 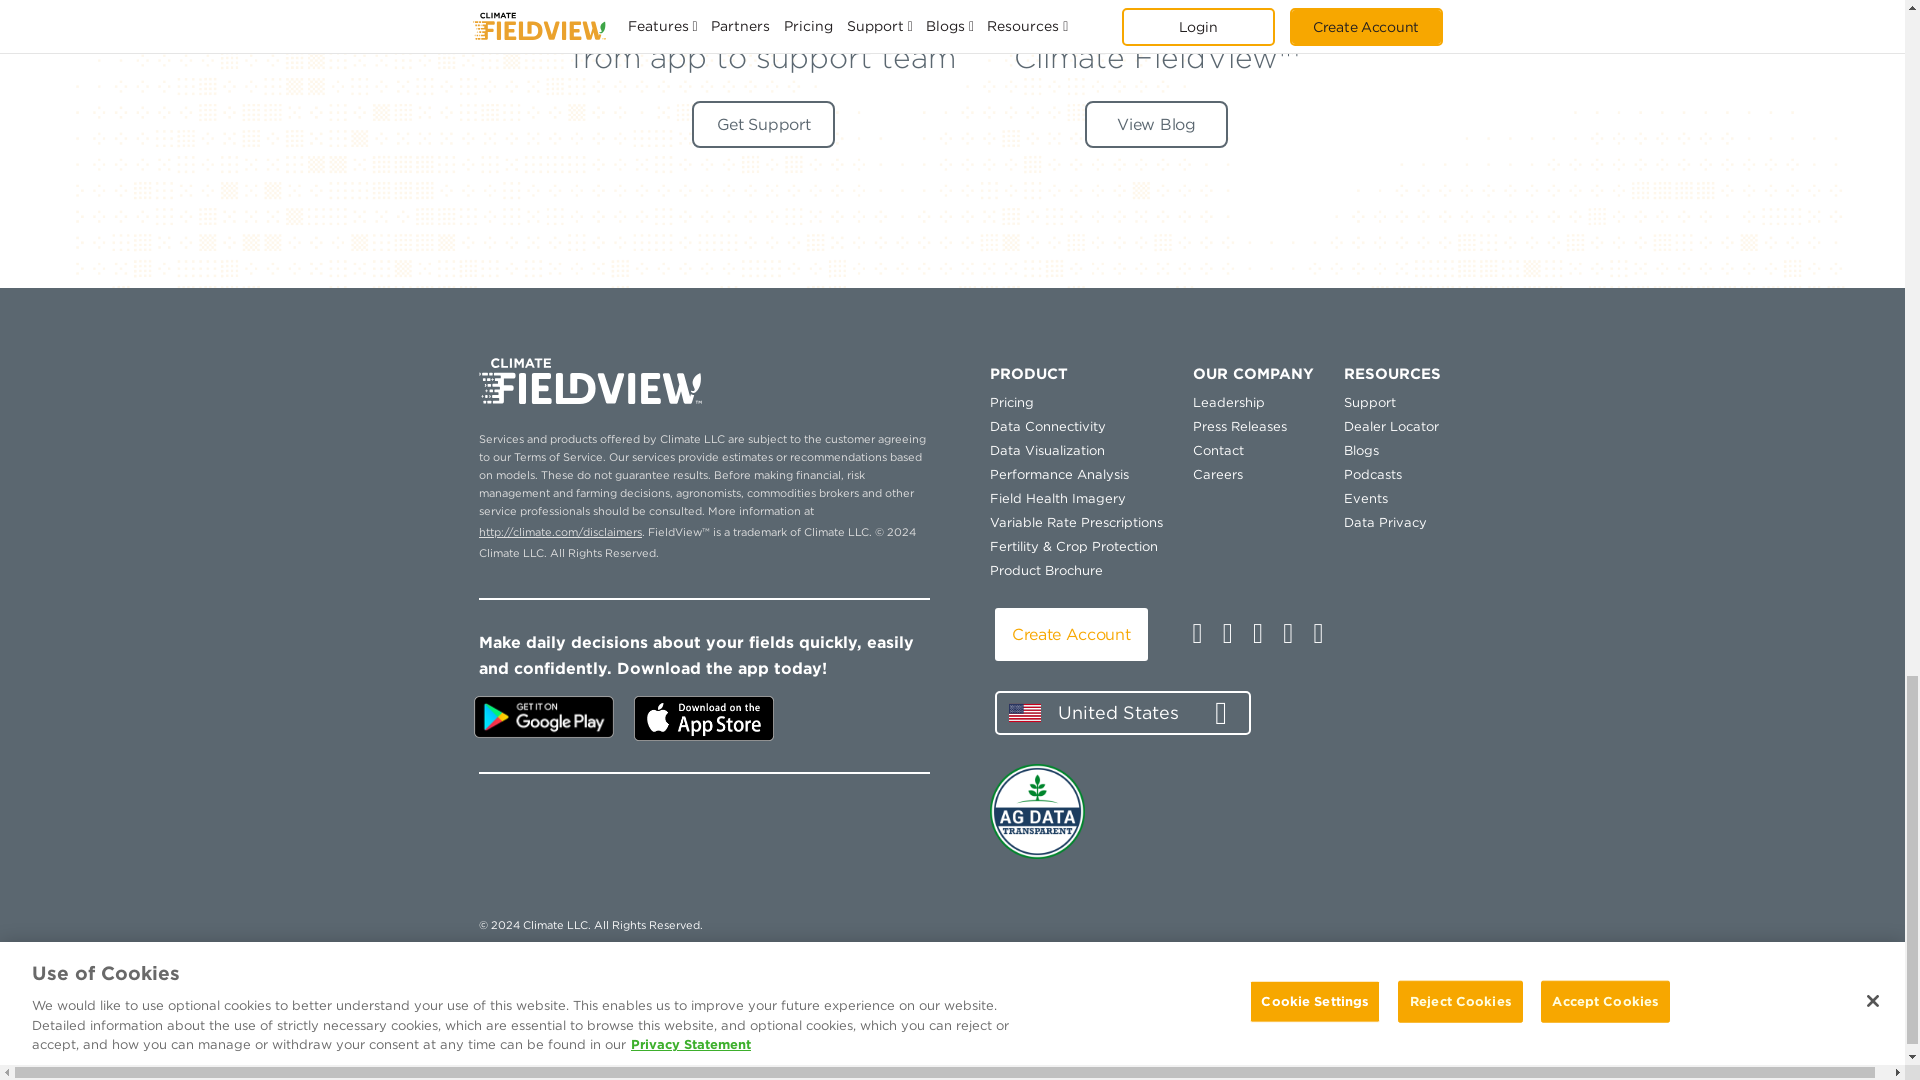 I want to click on Get Support, so click(x=763, y=124).